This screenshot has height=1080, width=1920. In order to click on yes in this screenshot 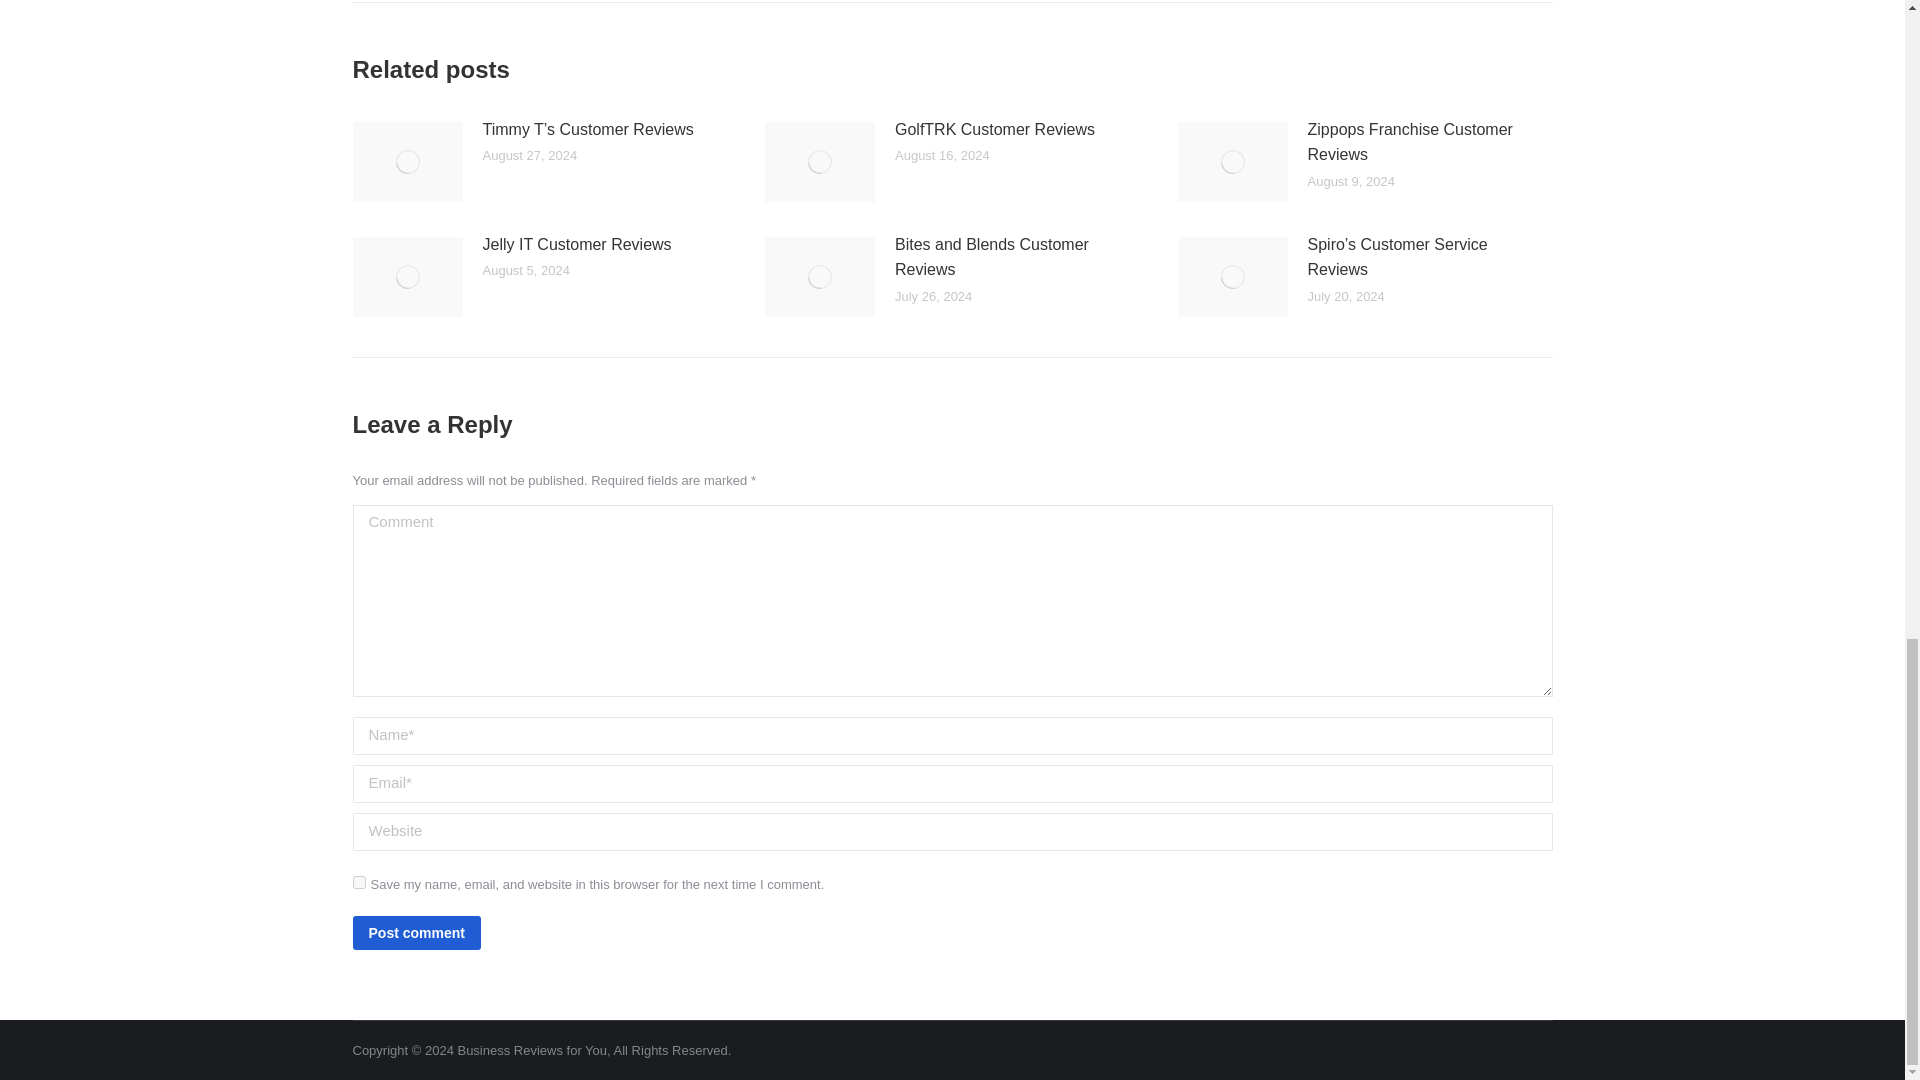, I will do `click(358, 882)`.